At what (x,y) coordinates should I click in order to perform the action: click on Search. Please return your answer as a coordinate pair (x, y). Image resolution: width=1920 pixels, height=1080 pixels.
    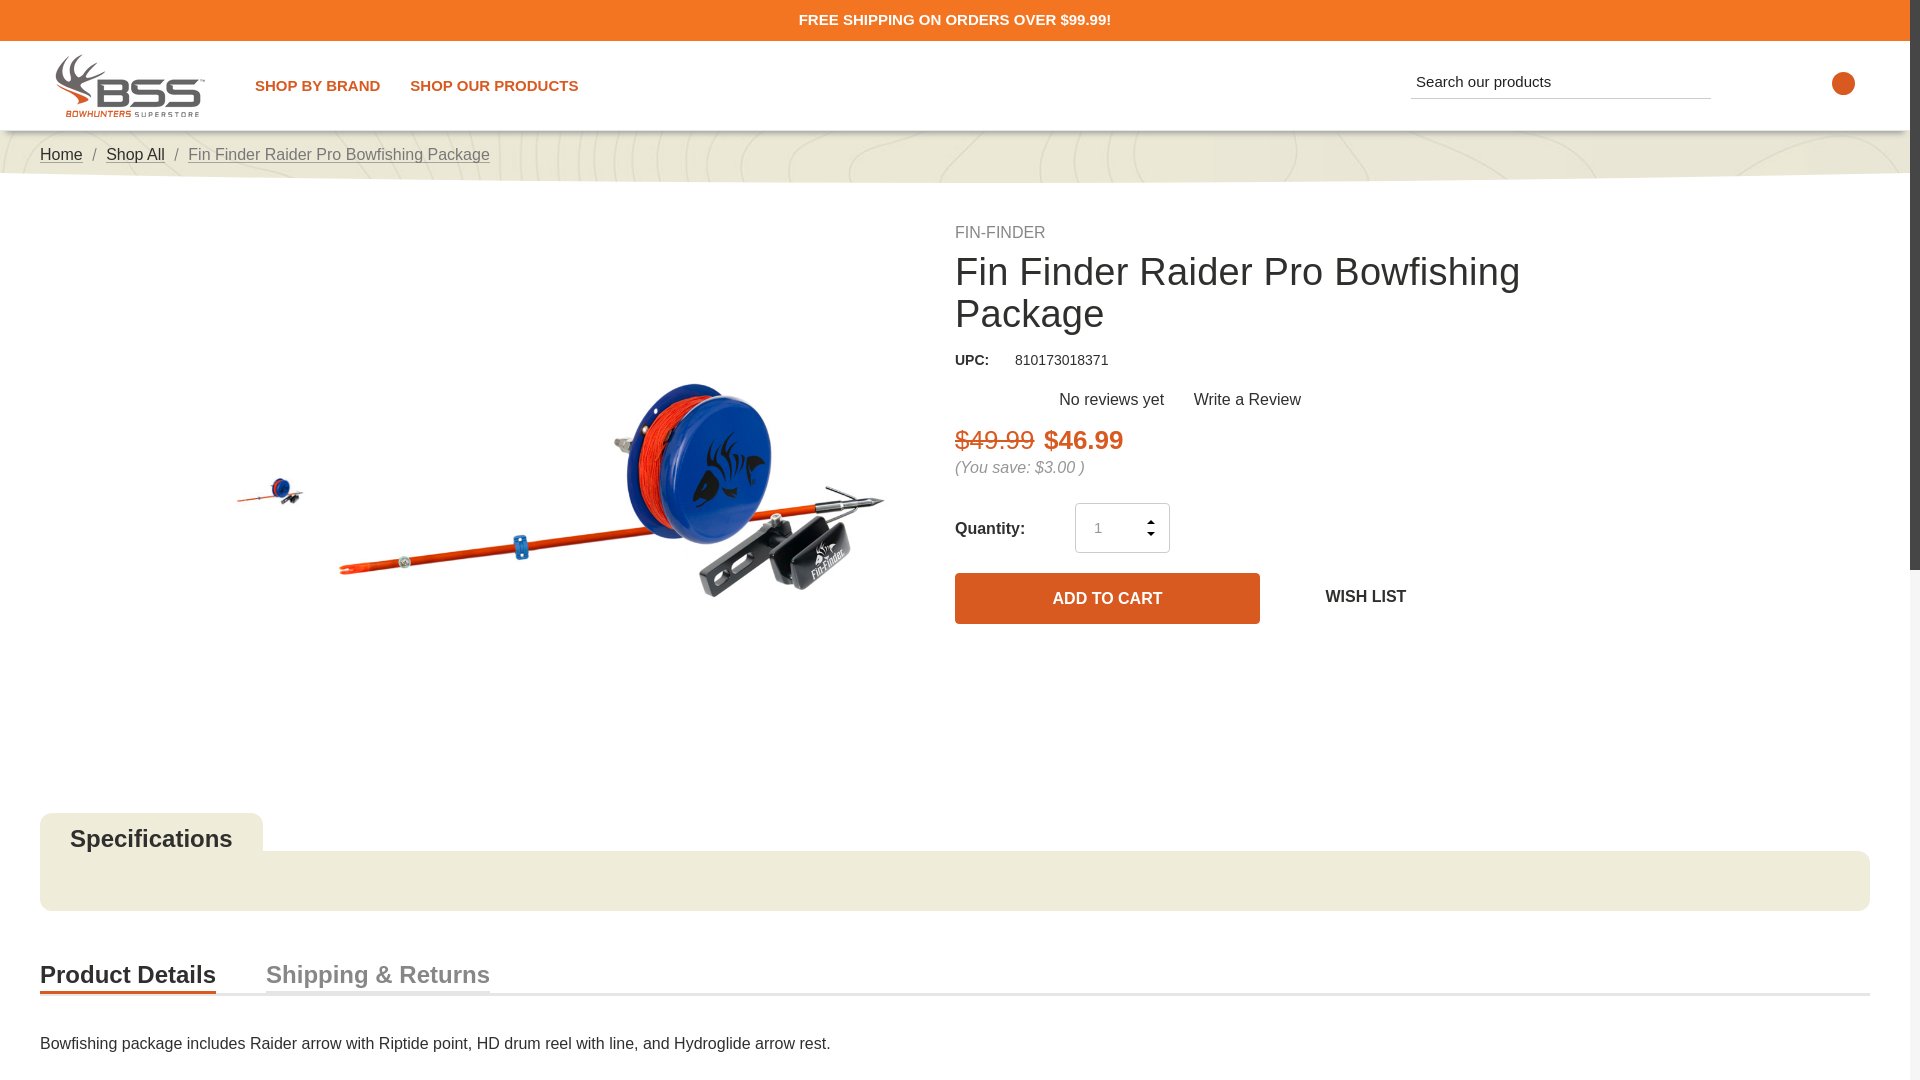
    Looking at the image, I should click on (1692, 80).